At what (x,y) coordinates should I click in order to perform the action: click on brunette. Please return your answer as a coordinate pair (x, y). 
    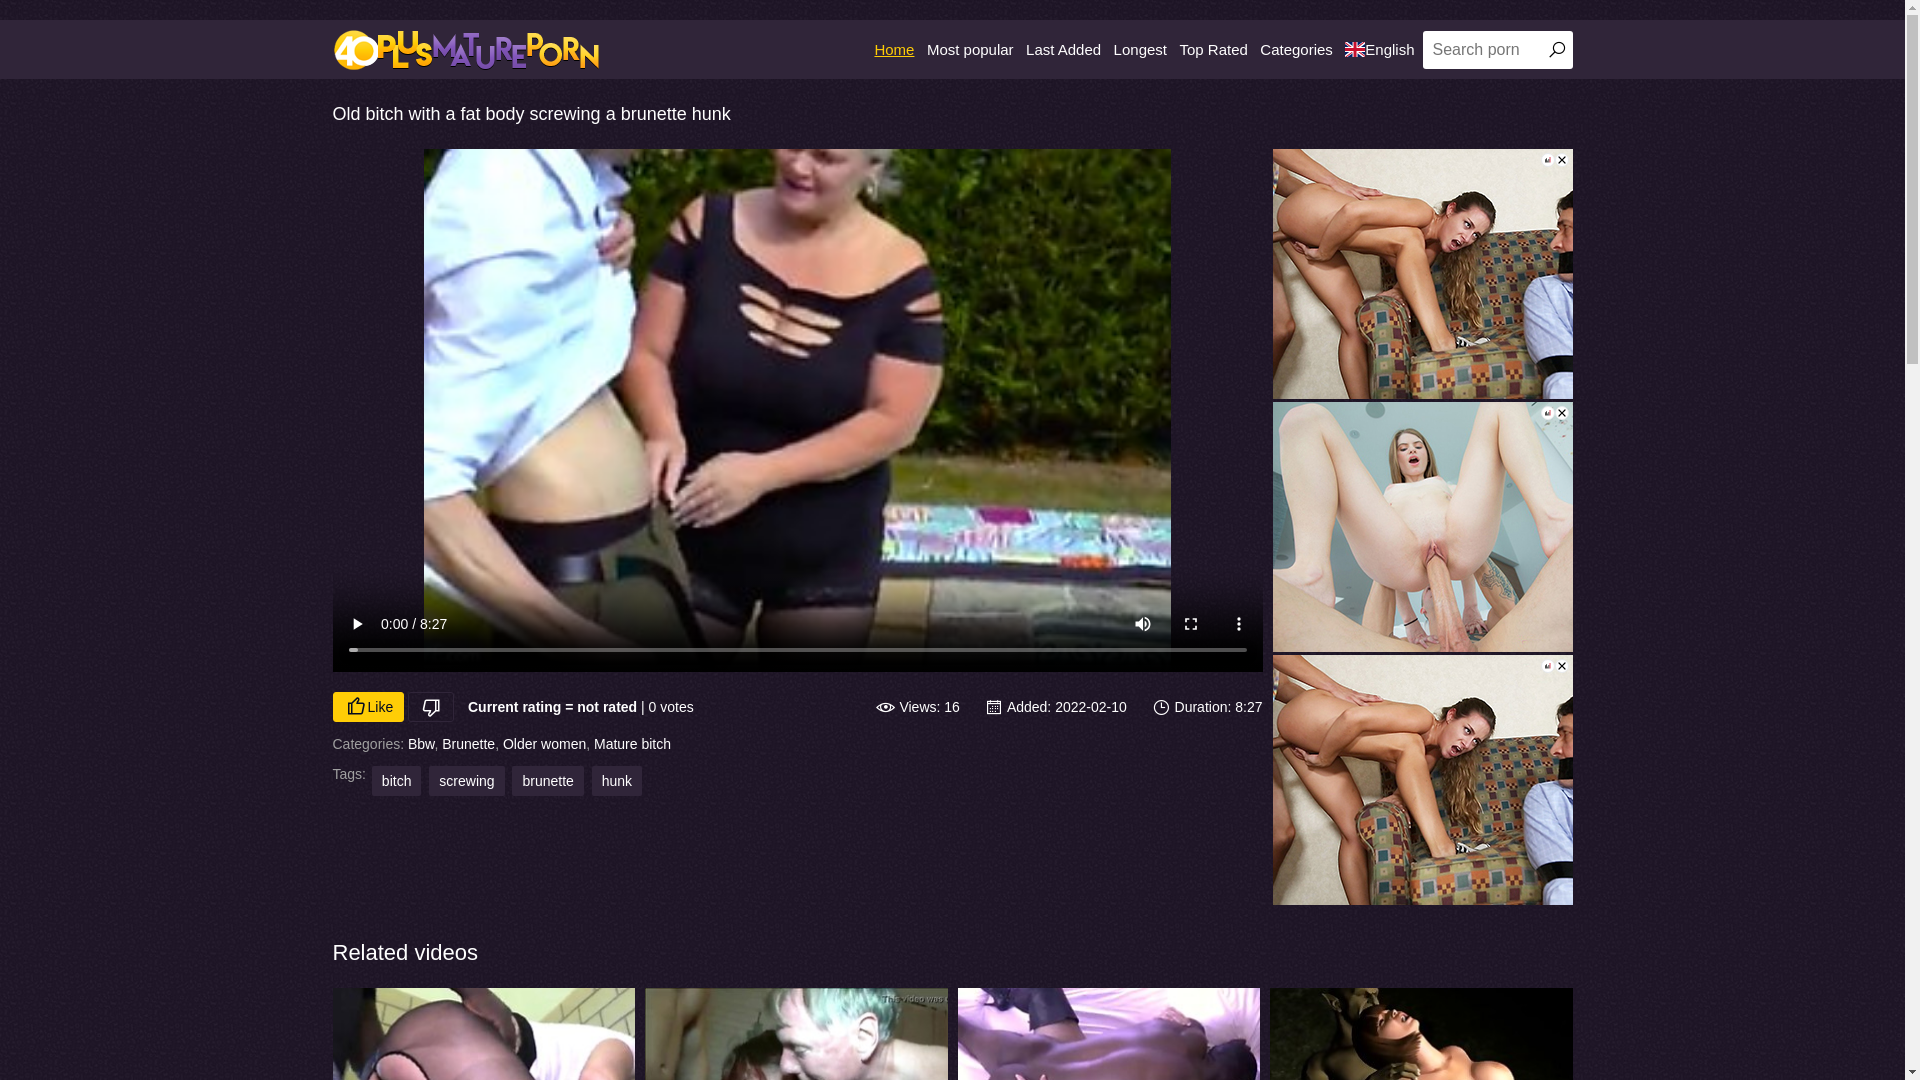
    Looking at the image, I should click on (548, 781).